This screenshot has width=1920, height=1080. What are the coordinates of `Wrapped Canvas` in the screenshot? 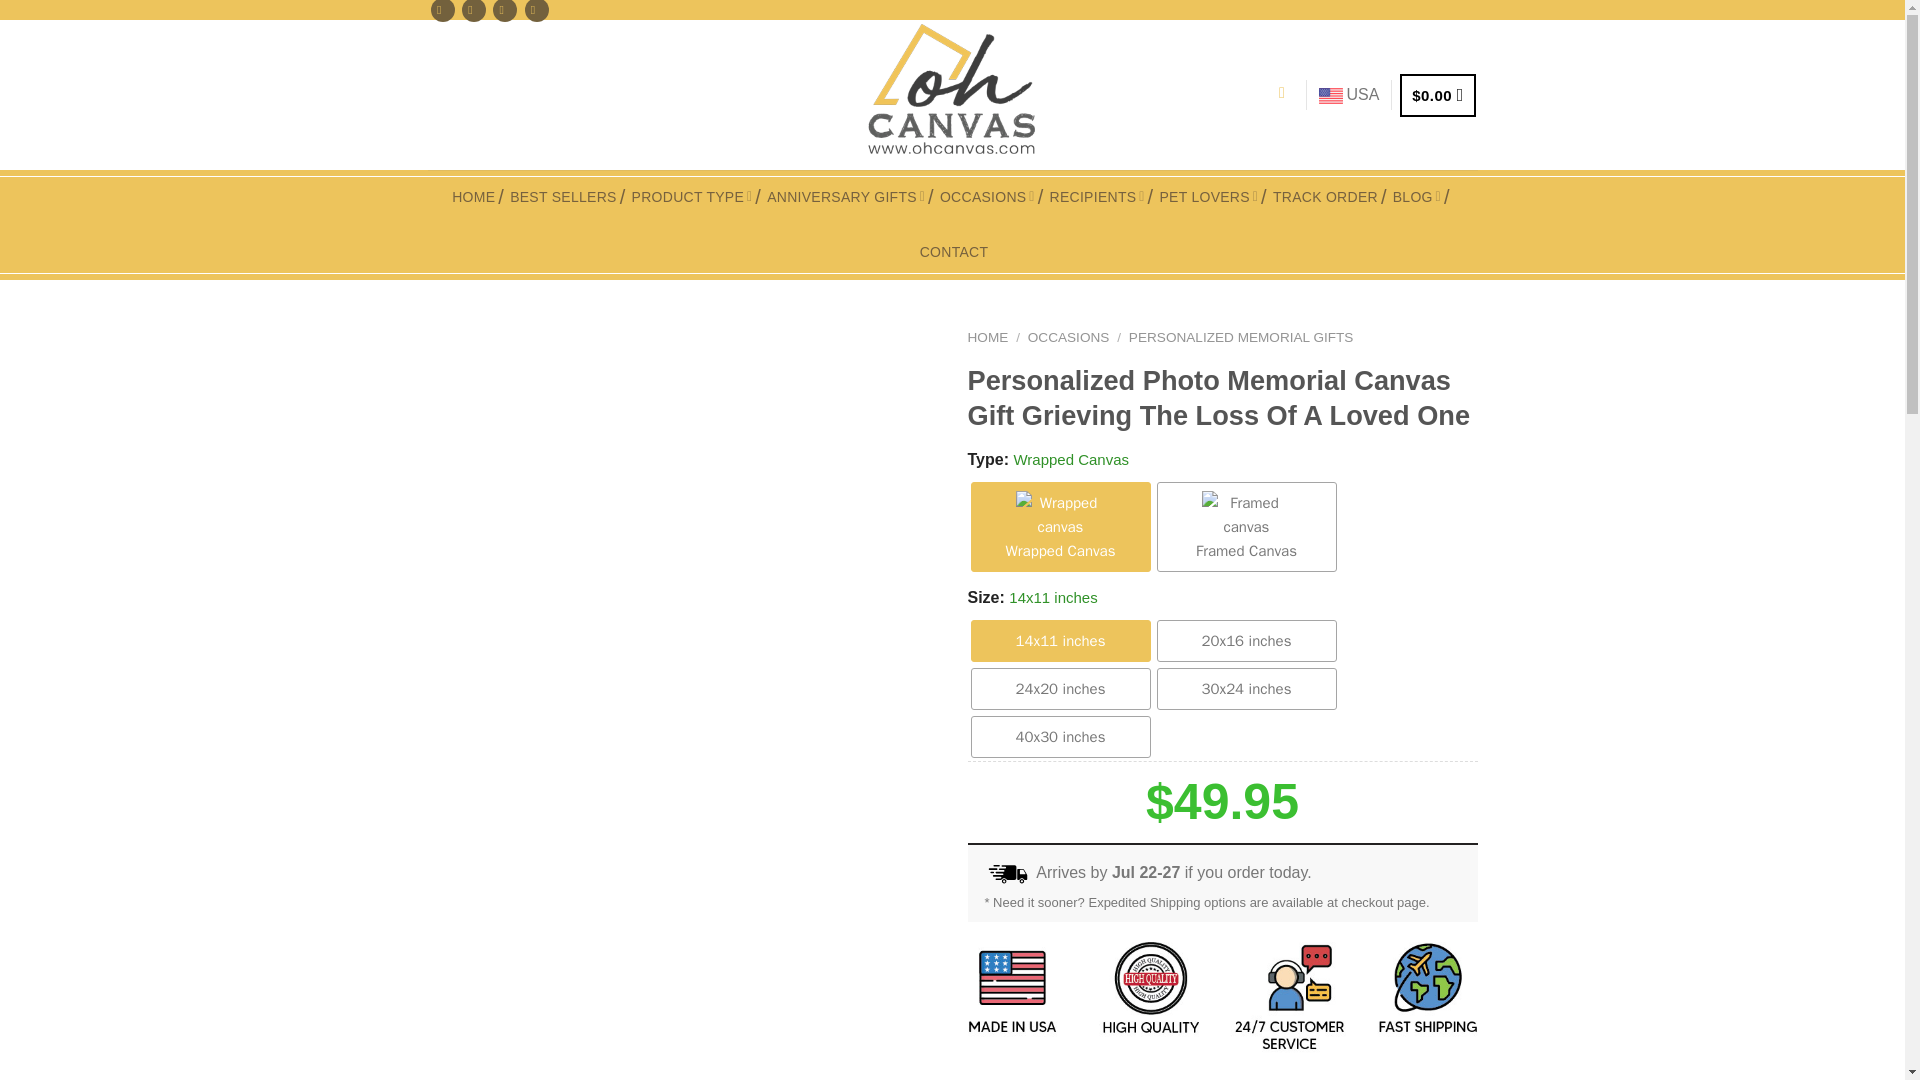 It's located at (1060, 526).